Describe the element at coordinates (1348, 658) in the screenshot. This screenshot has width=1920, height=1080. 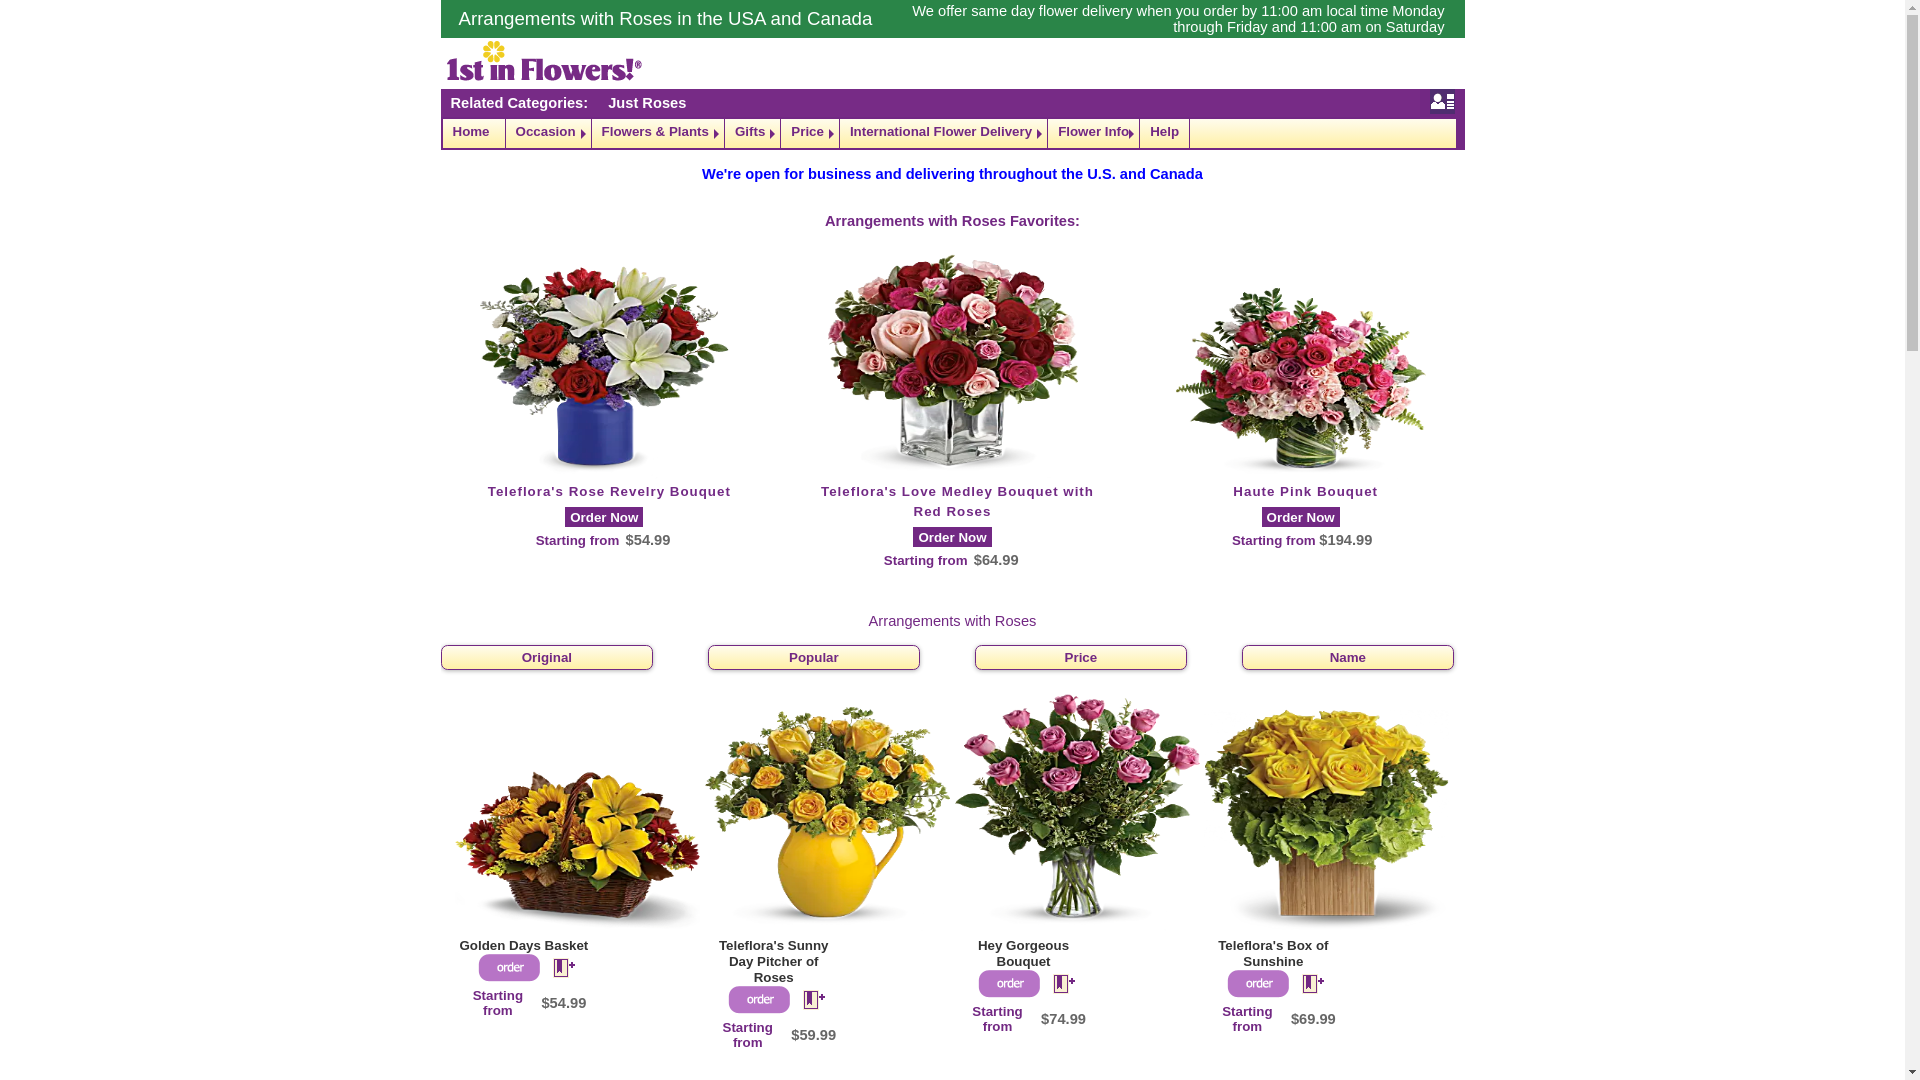
I see `Name` at that location.